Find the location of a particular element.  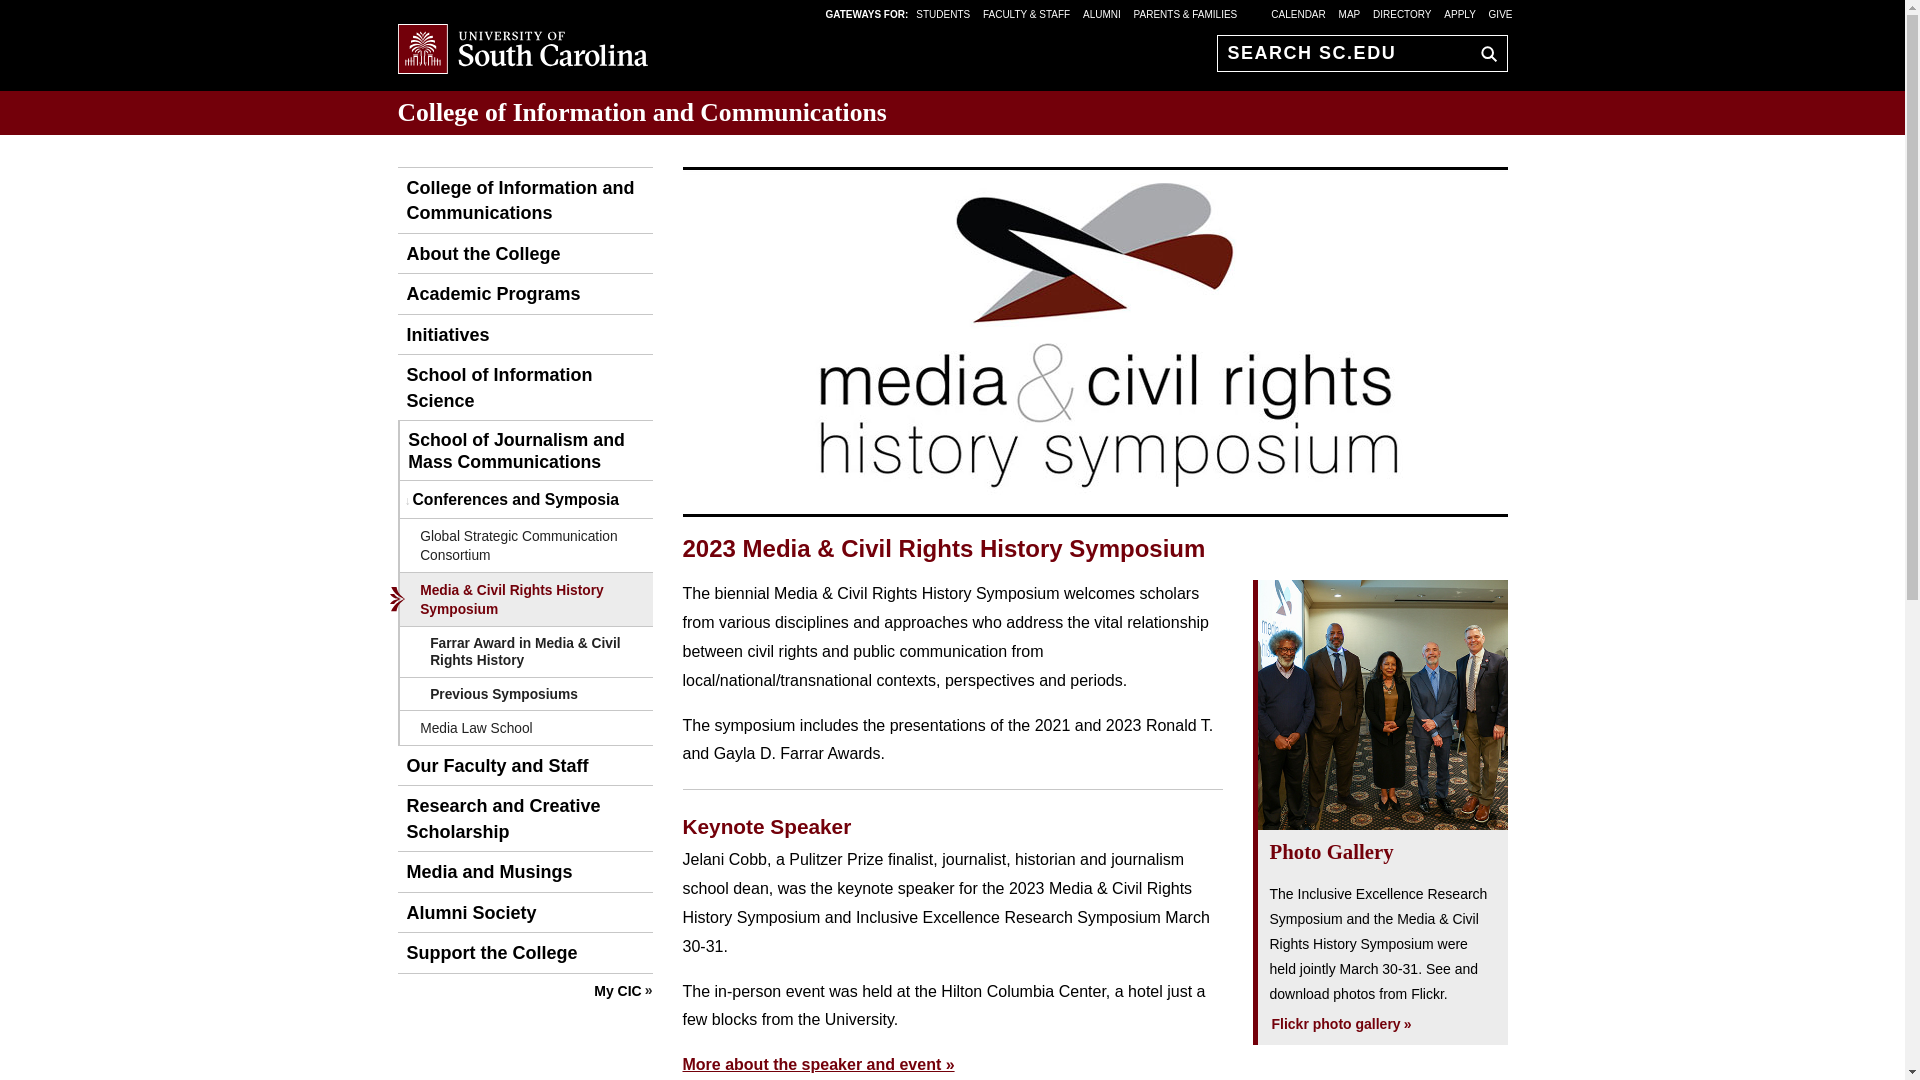

STUDENTS is located at coordinates (944, 13).